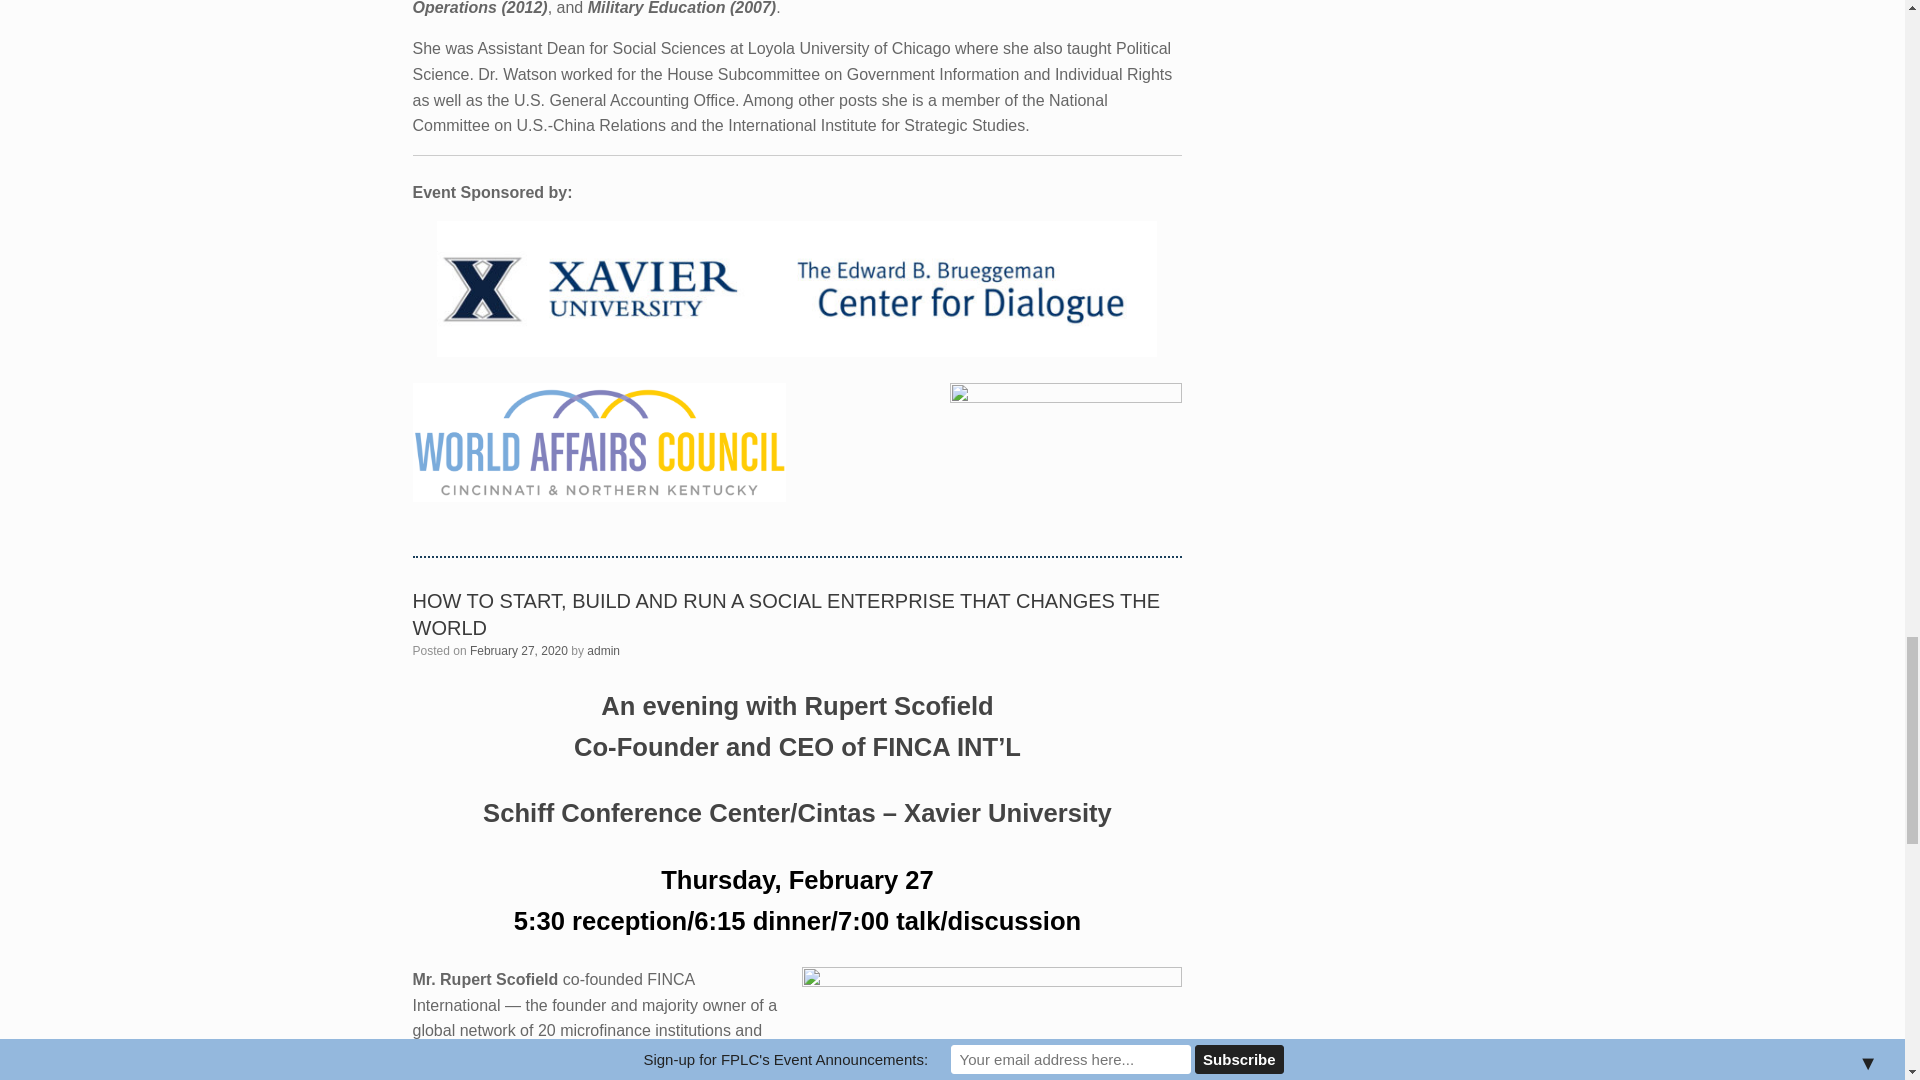 The height and width of the screenshot is (1080, 1920). Describe the element at coordinates (604, 650) in the screenshot. I see `View all posts by admin` at that location.